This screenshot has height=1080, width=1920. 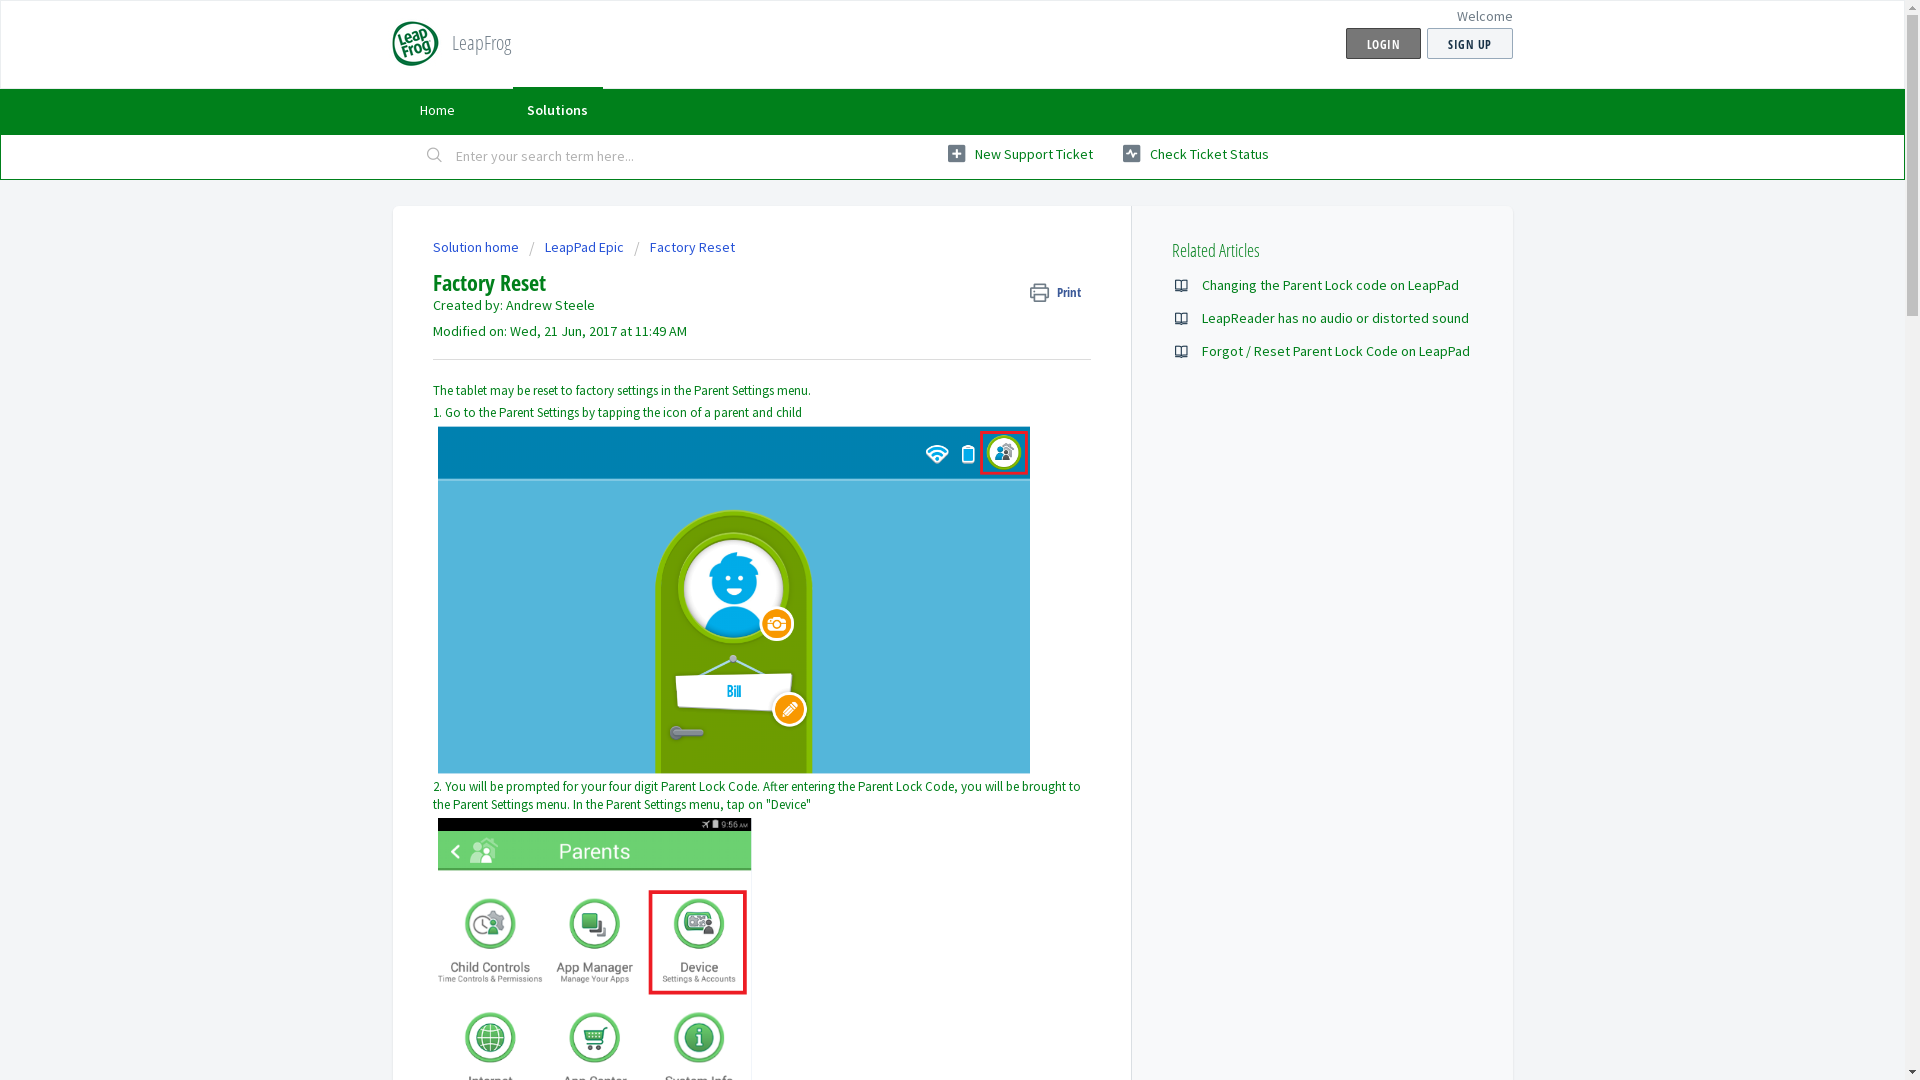 What do you see at coordinates (437, 110) in the screenshot?
I see `Home` at bounding box center [437, 110].